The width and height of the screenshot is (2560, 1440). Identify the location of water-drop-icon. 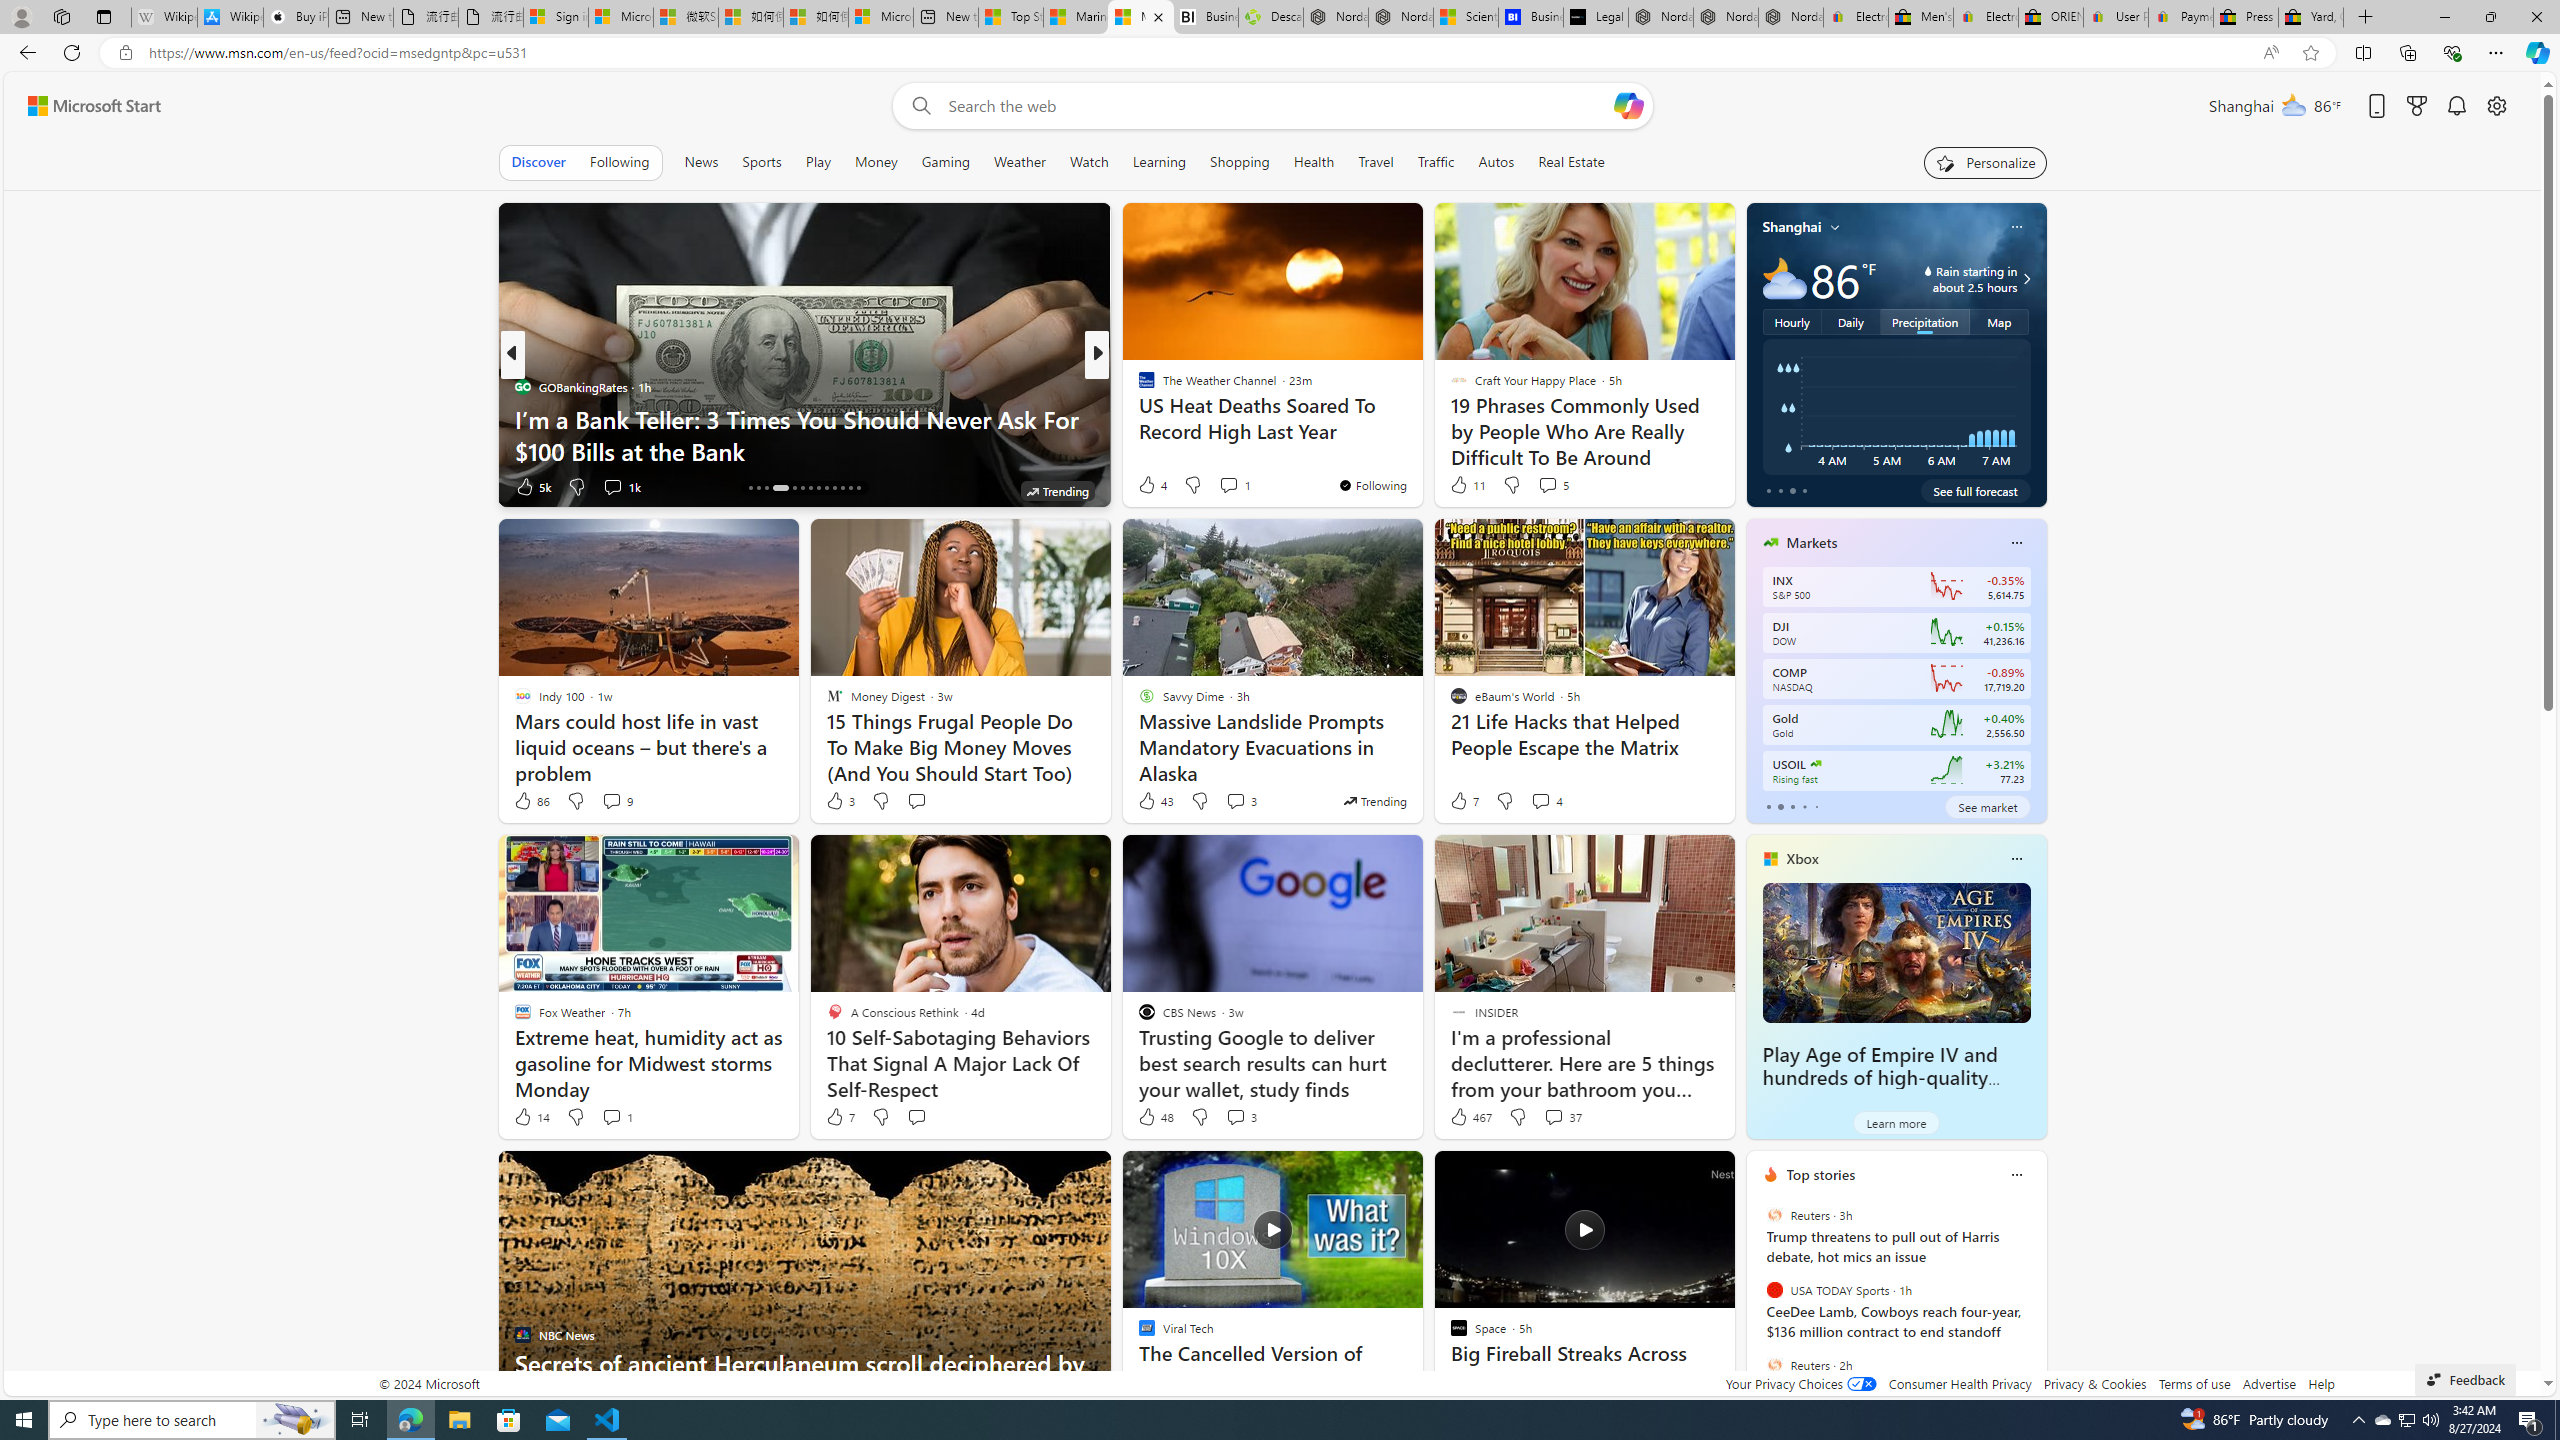
(1928, 271).